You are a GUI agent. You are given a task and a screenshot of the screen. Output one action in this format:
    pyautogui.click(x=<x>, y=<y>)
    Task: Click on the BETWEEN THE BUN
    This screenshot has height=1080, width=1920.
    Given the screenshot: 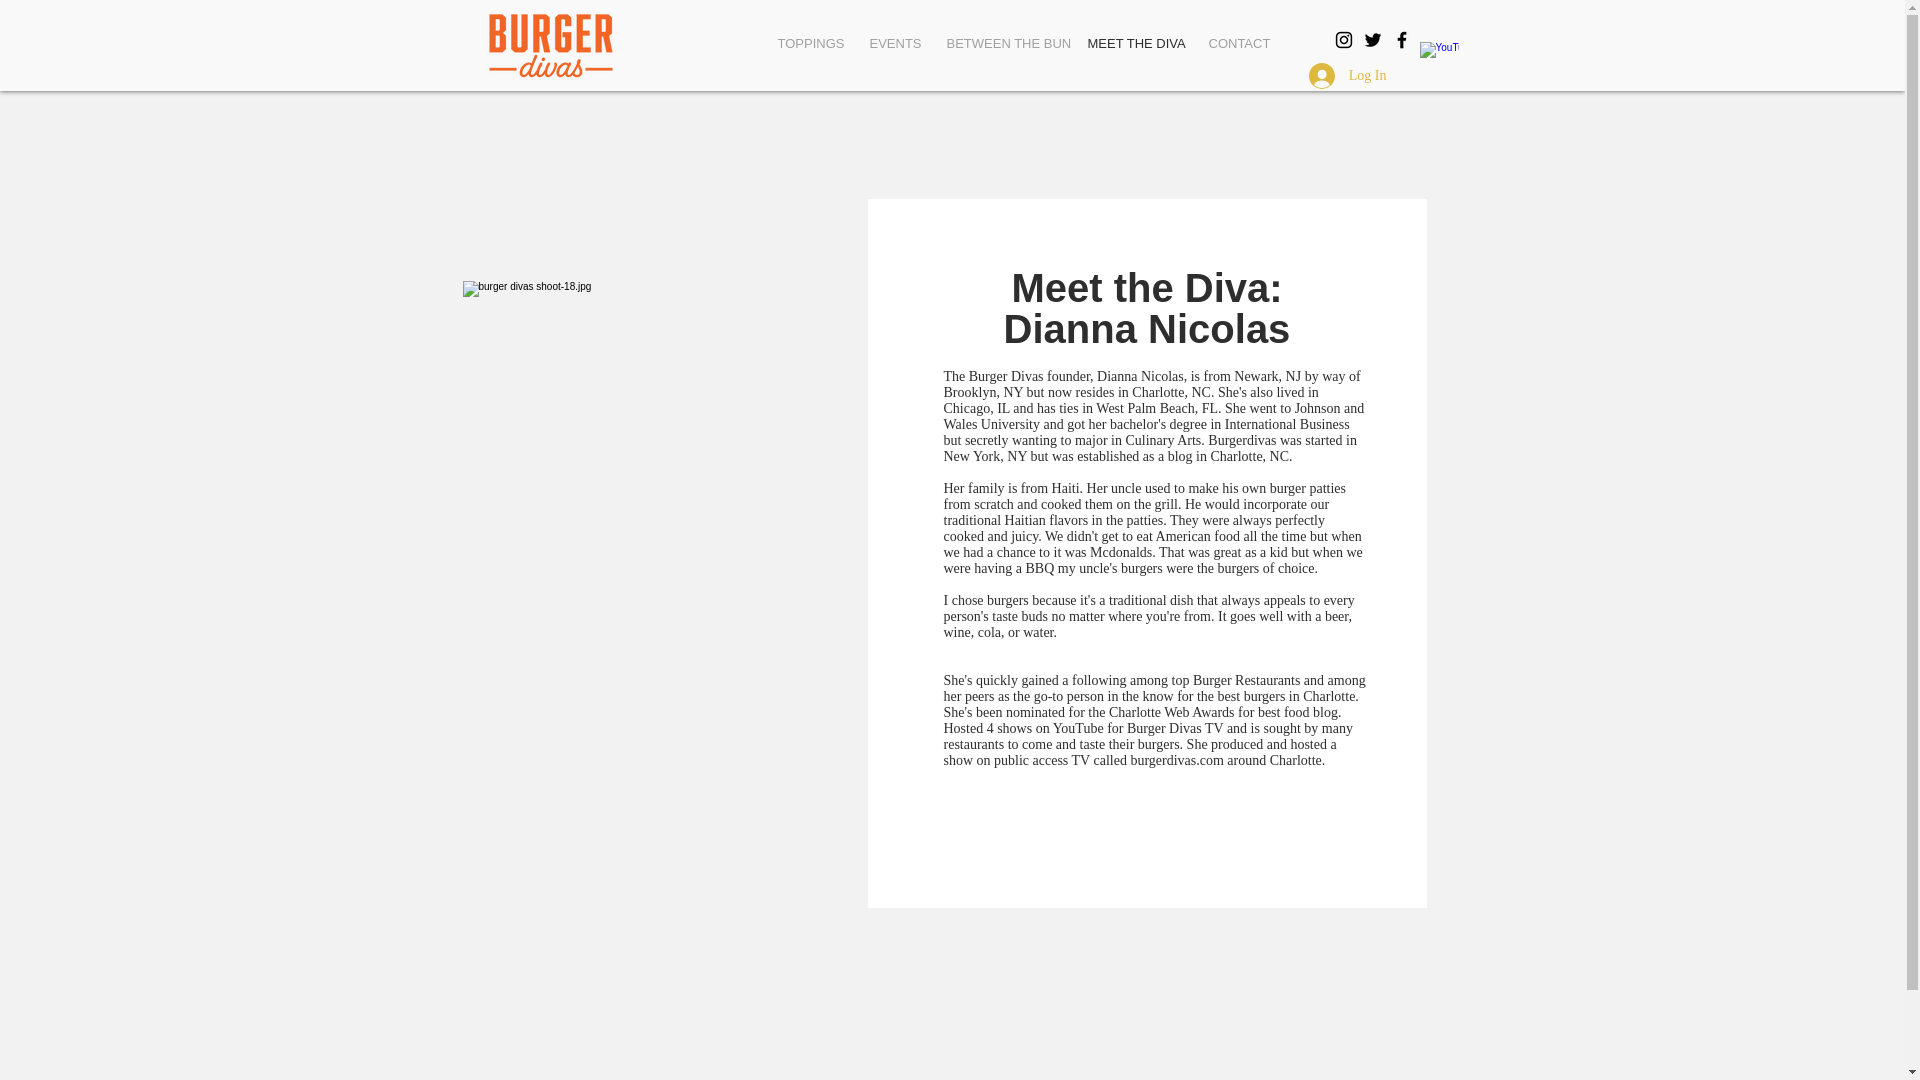 What is the action you would take?
    pyautogui.click(x=1002, y=44)
    